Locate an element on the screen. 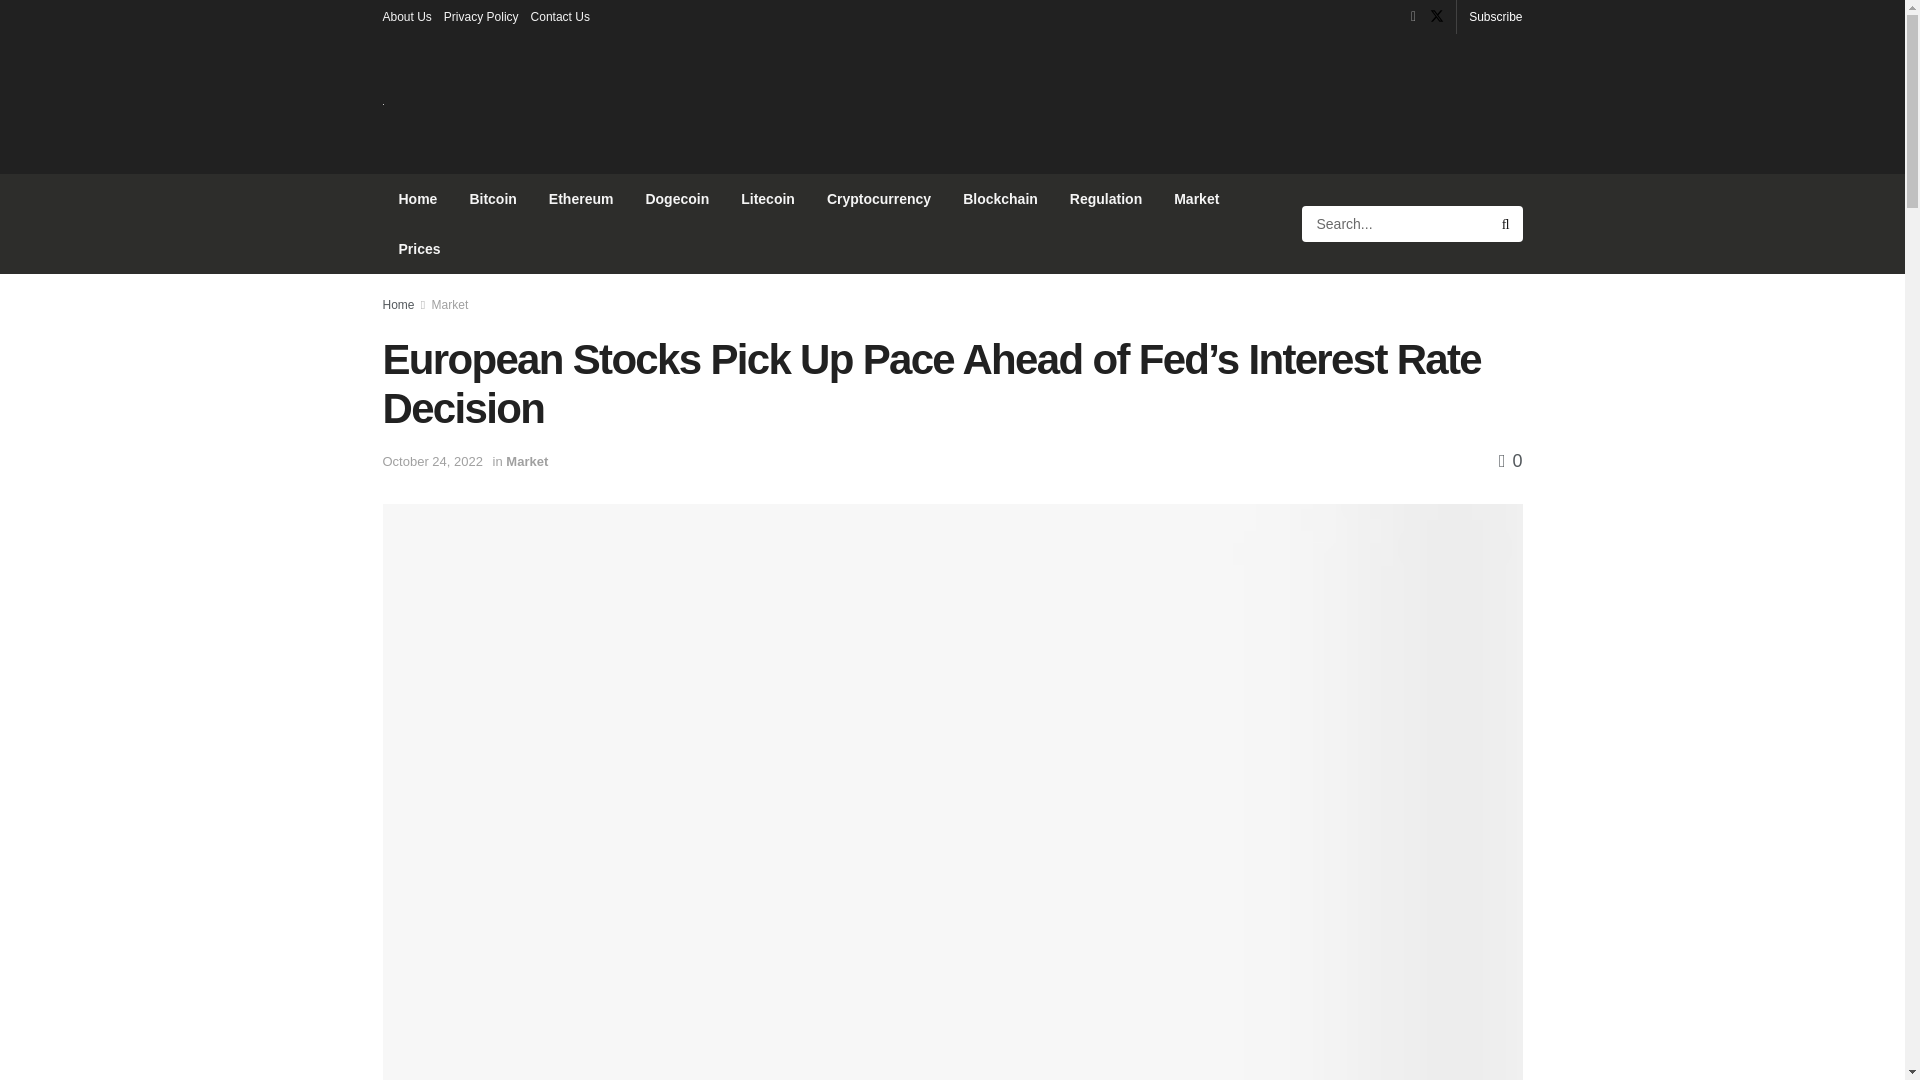 Image resolution: width=1920 pixels, height=1080 pixels. Prices is located at coordinates (419, 248).